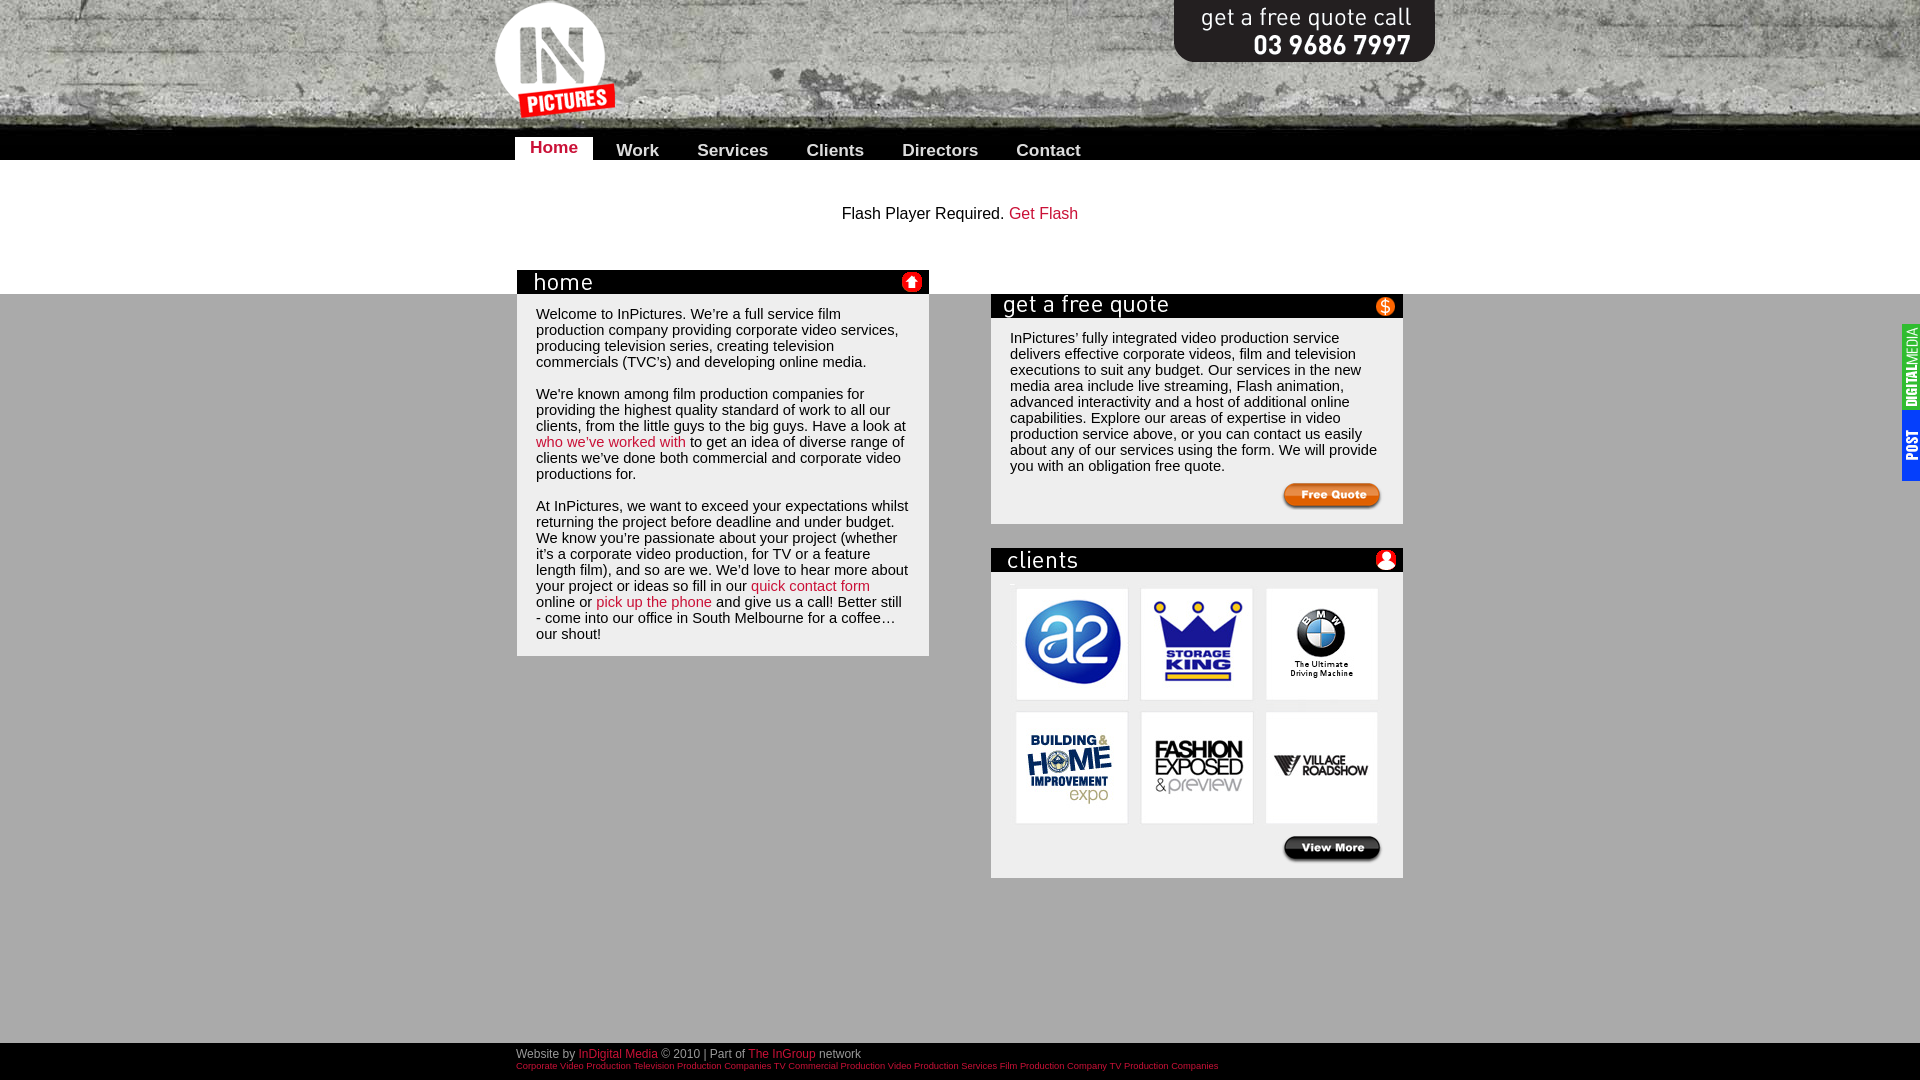  I want to click on film production company, so click(688, 322).